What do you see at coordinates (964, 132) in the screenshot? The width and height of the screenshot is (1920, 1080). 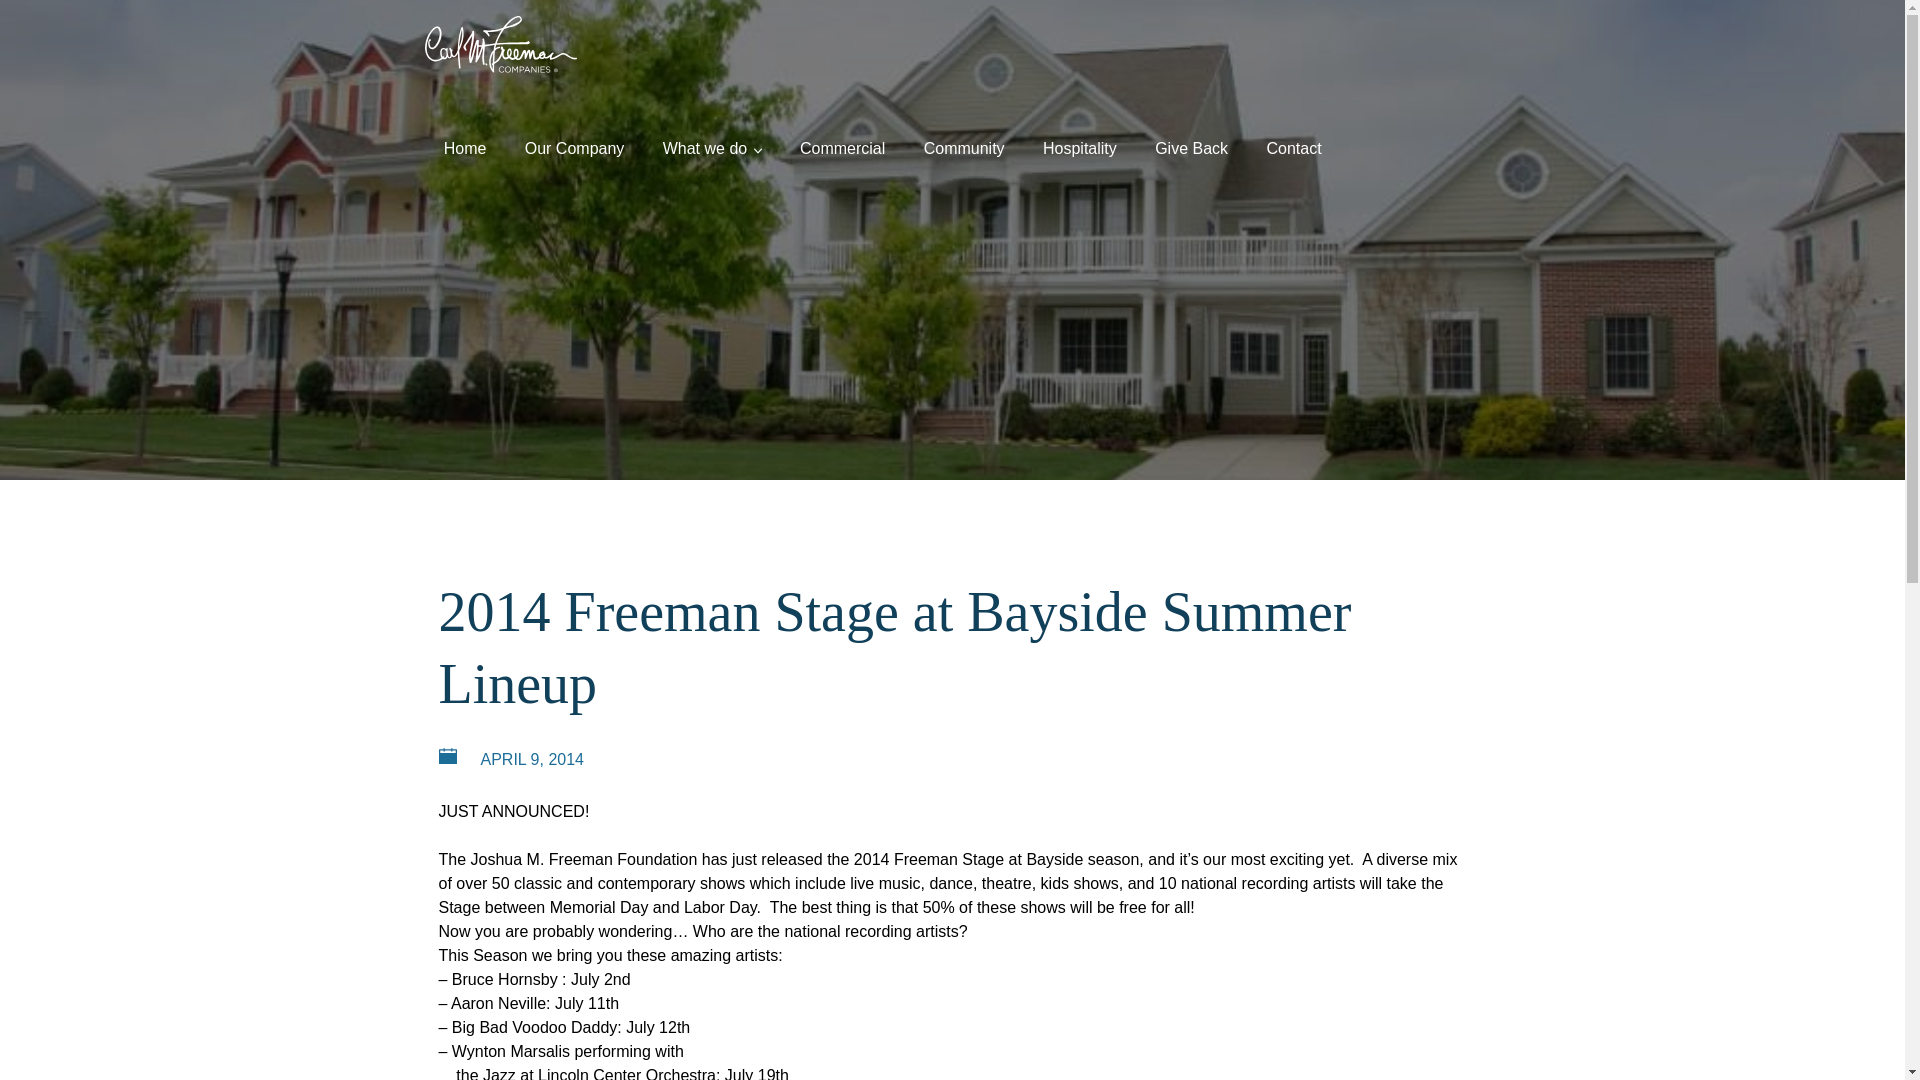 I see `Community` at bounding box center [964, 132].